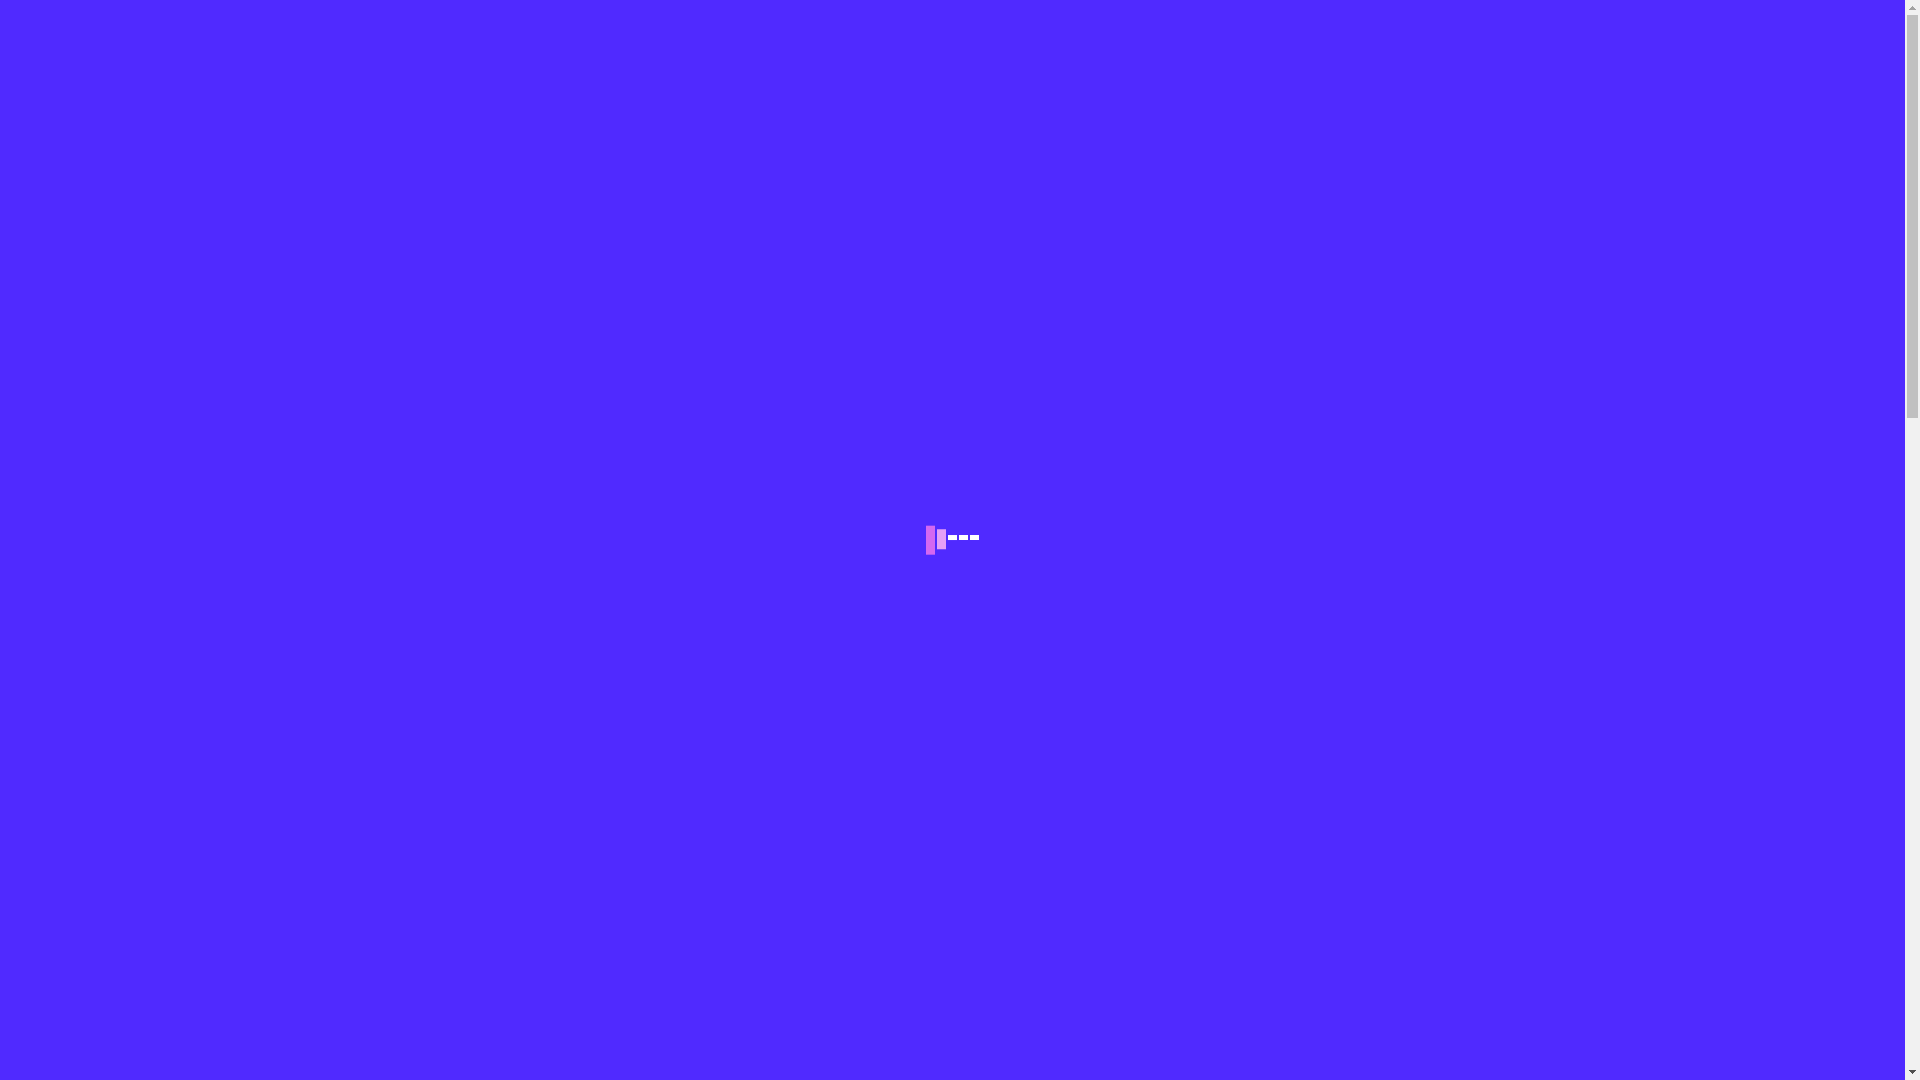 The height and width of the screenshot is (1080, 1920). What do you see at coordinates (919, 252) in the screenshot?
I see `Home` at bounding box center [919, 252].